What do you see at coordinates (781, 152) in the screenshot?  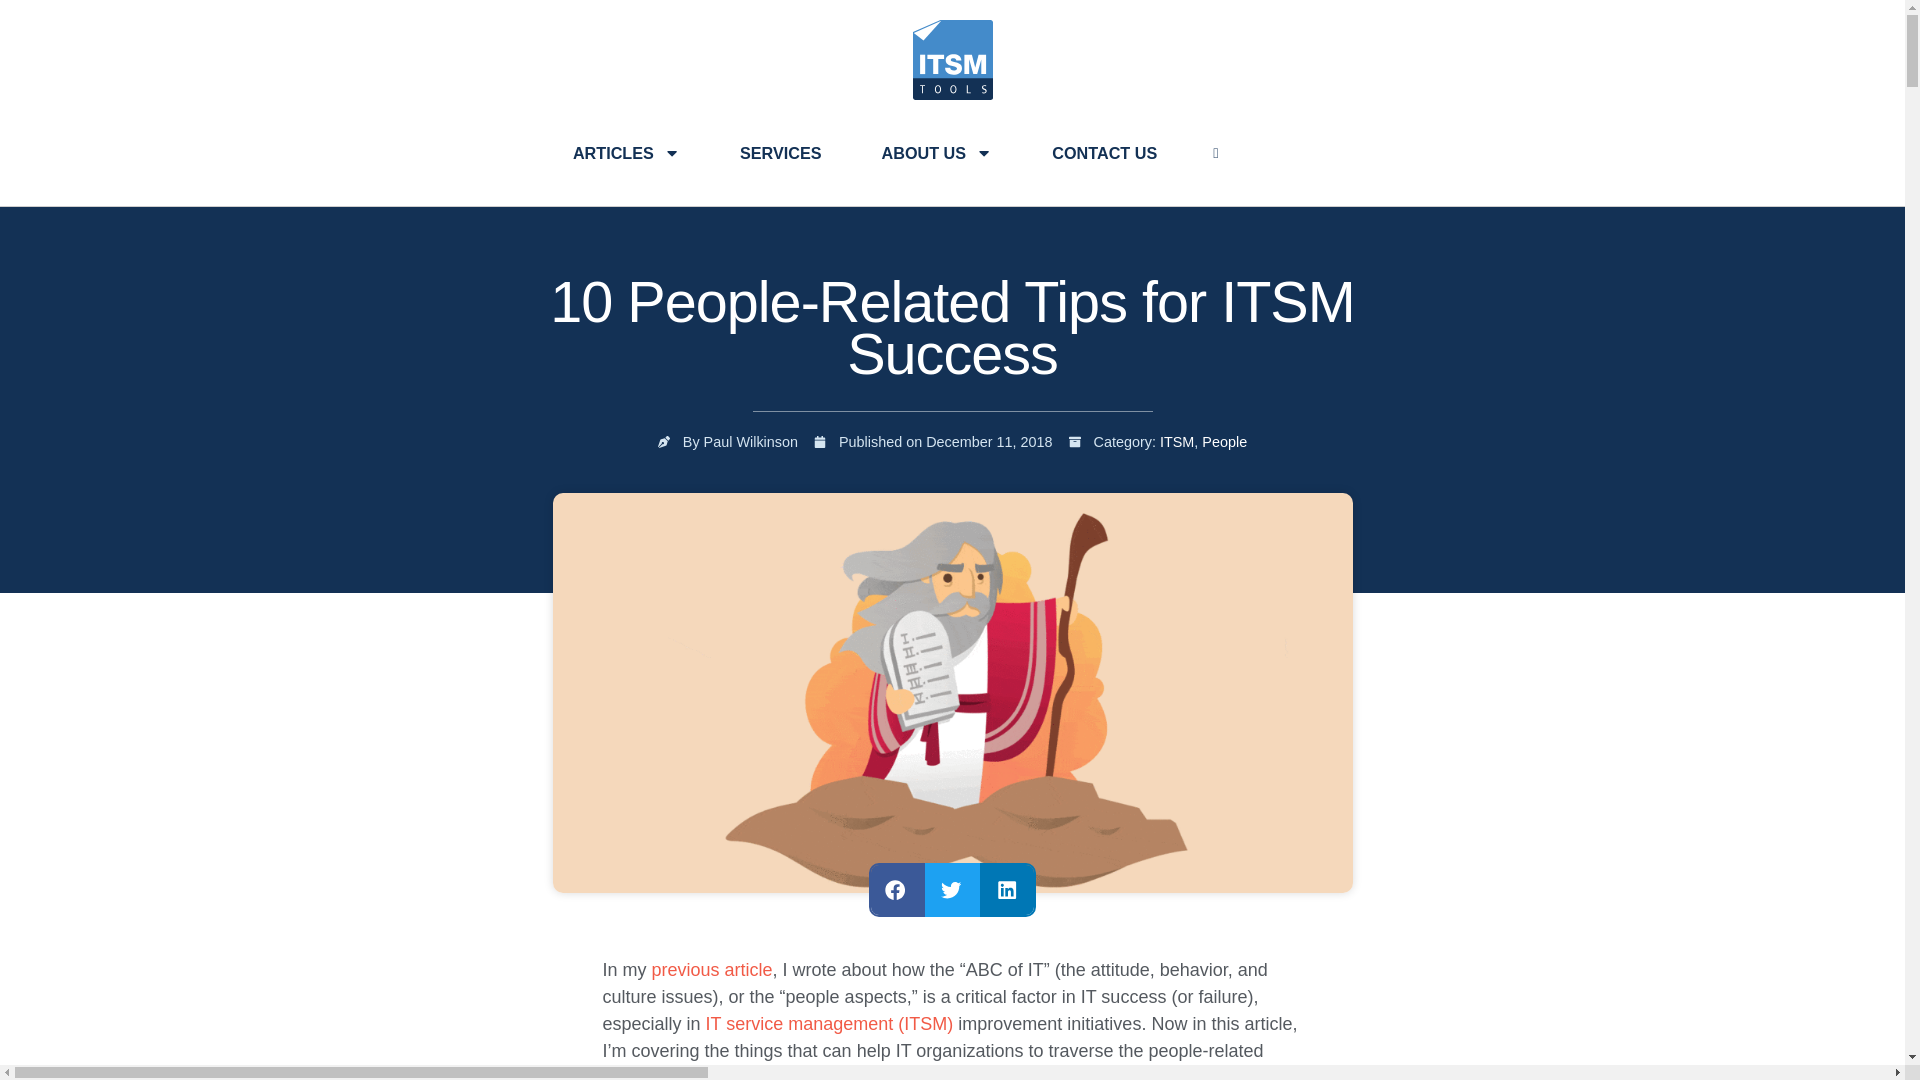 I see `SERVICES` at bounding box center [781, 152].